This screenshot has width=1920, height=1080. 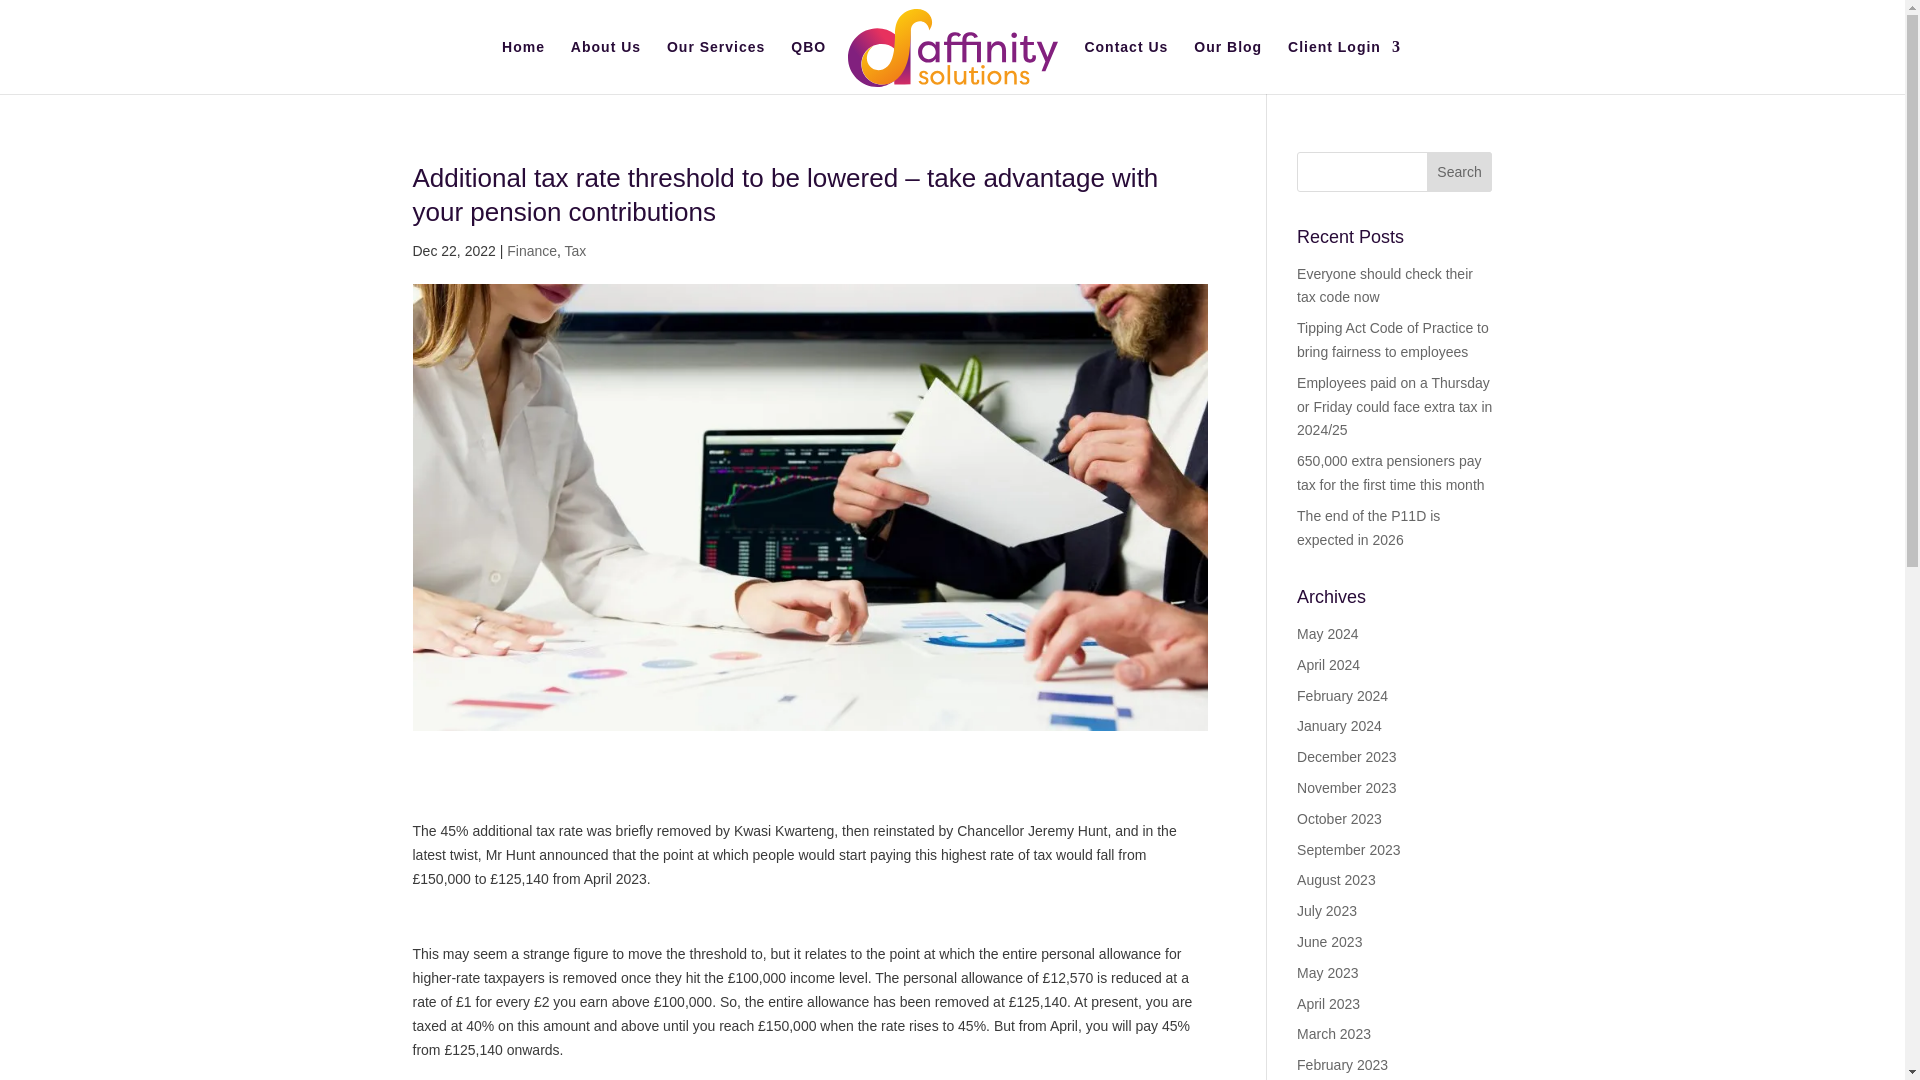 I want to click on Contact Us, so click(x=1126, y=66).